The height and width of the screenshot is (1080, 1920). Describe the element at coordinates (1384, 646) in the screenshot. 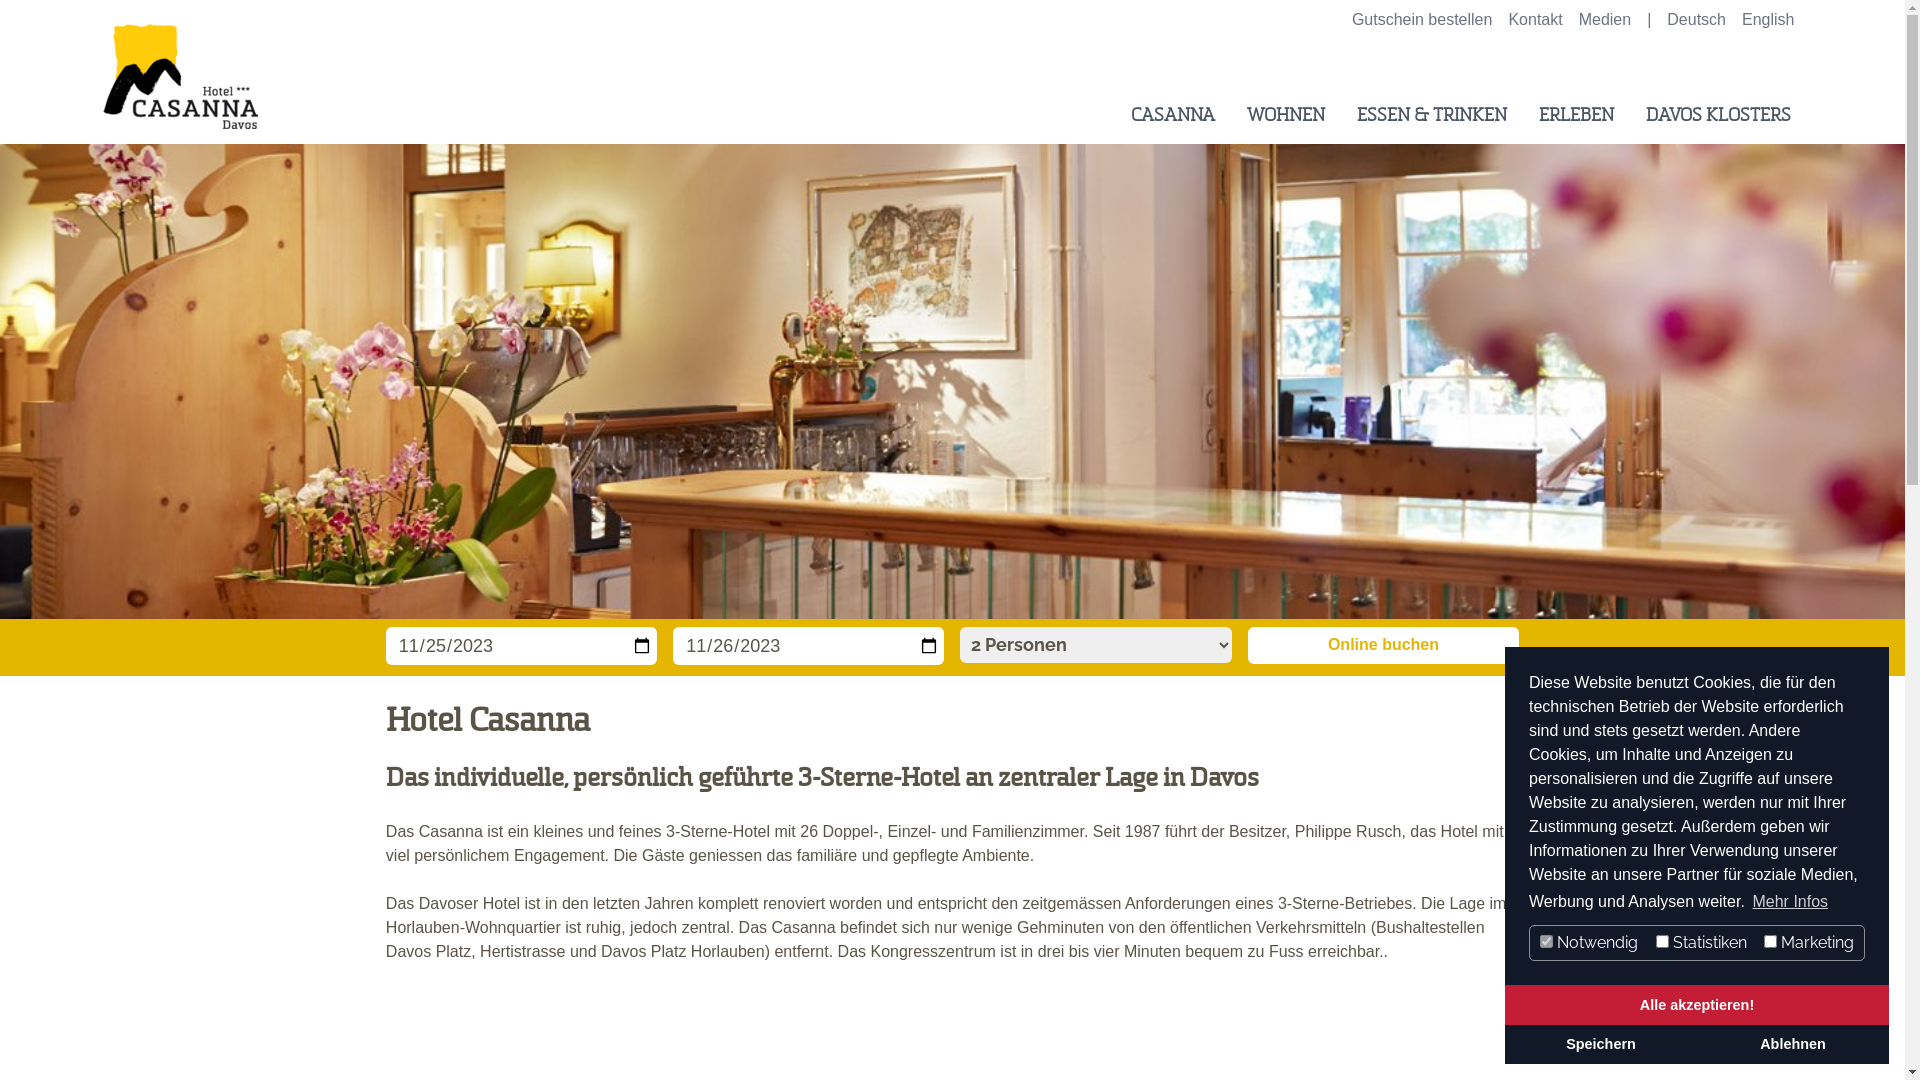

I see `Online buchen` at that location.